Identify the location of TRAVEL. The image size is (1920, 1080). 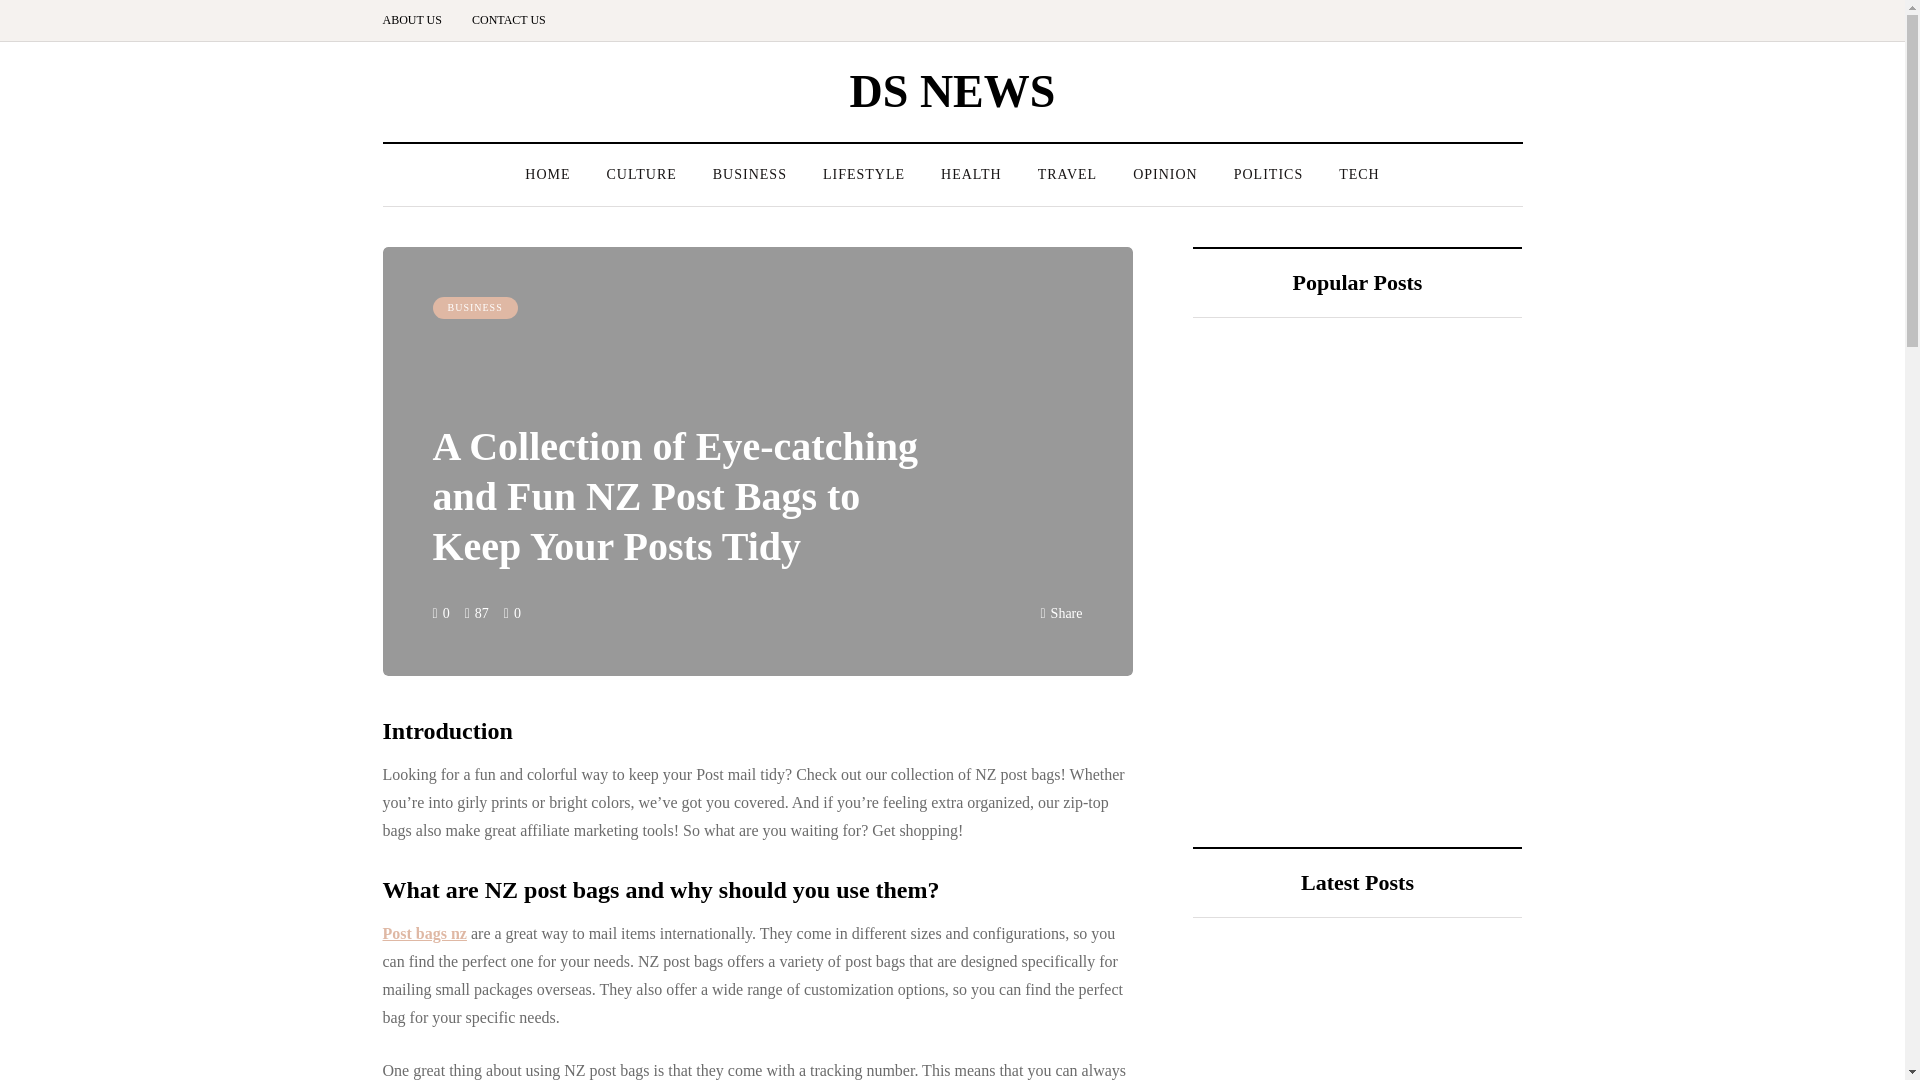
(1067, 174).